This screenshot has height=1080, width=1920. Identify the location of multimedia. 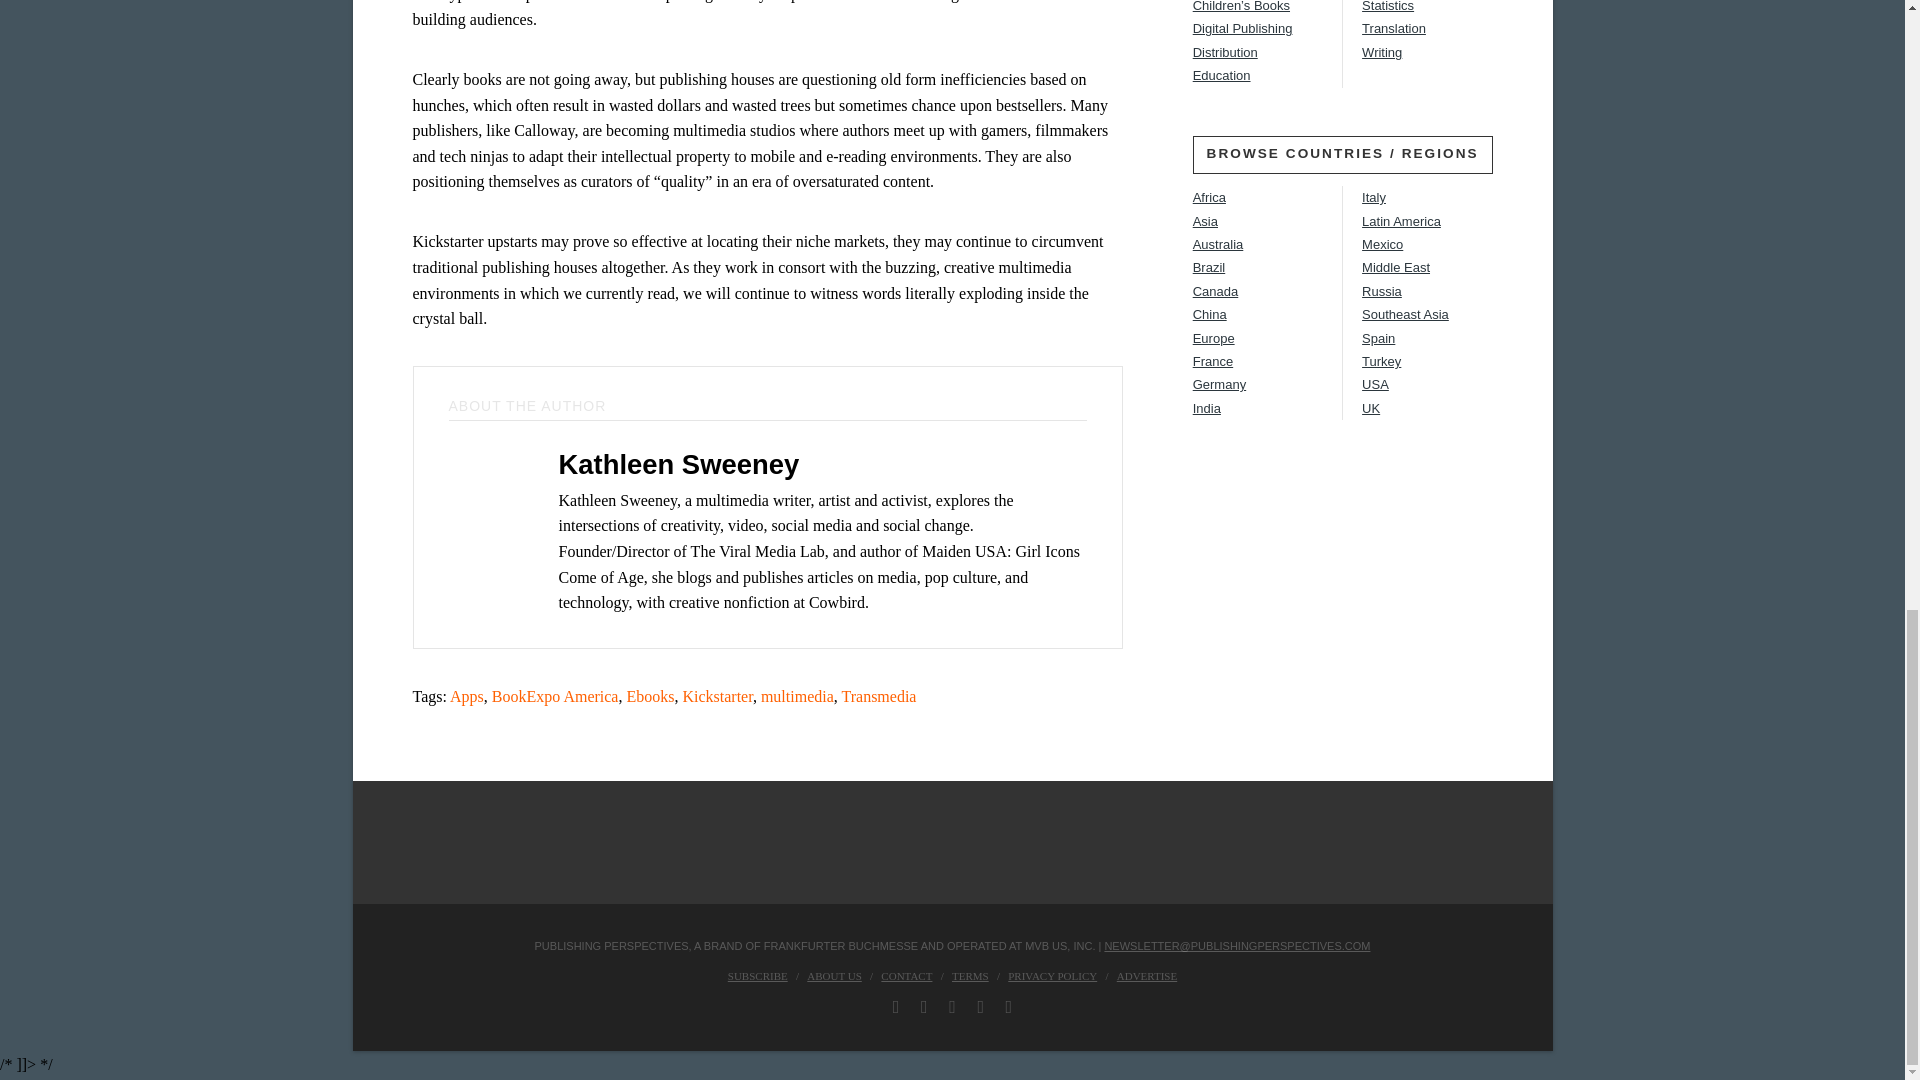
(796, 696).